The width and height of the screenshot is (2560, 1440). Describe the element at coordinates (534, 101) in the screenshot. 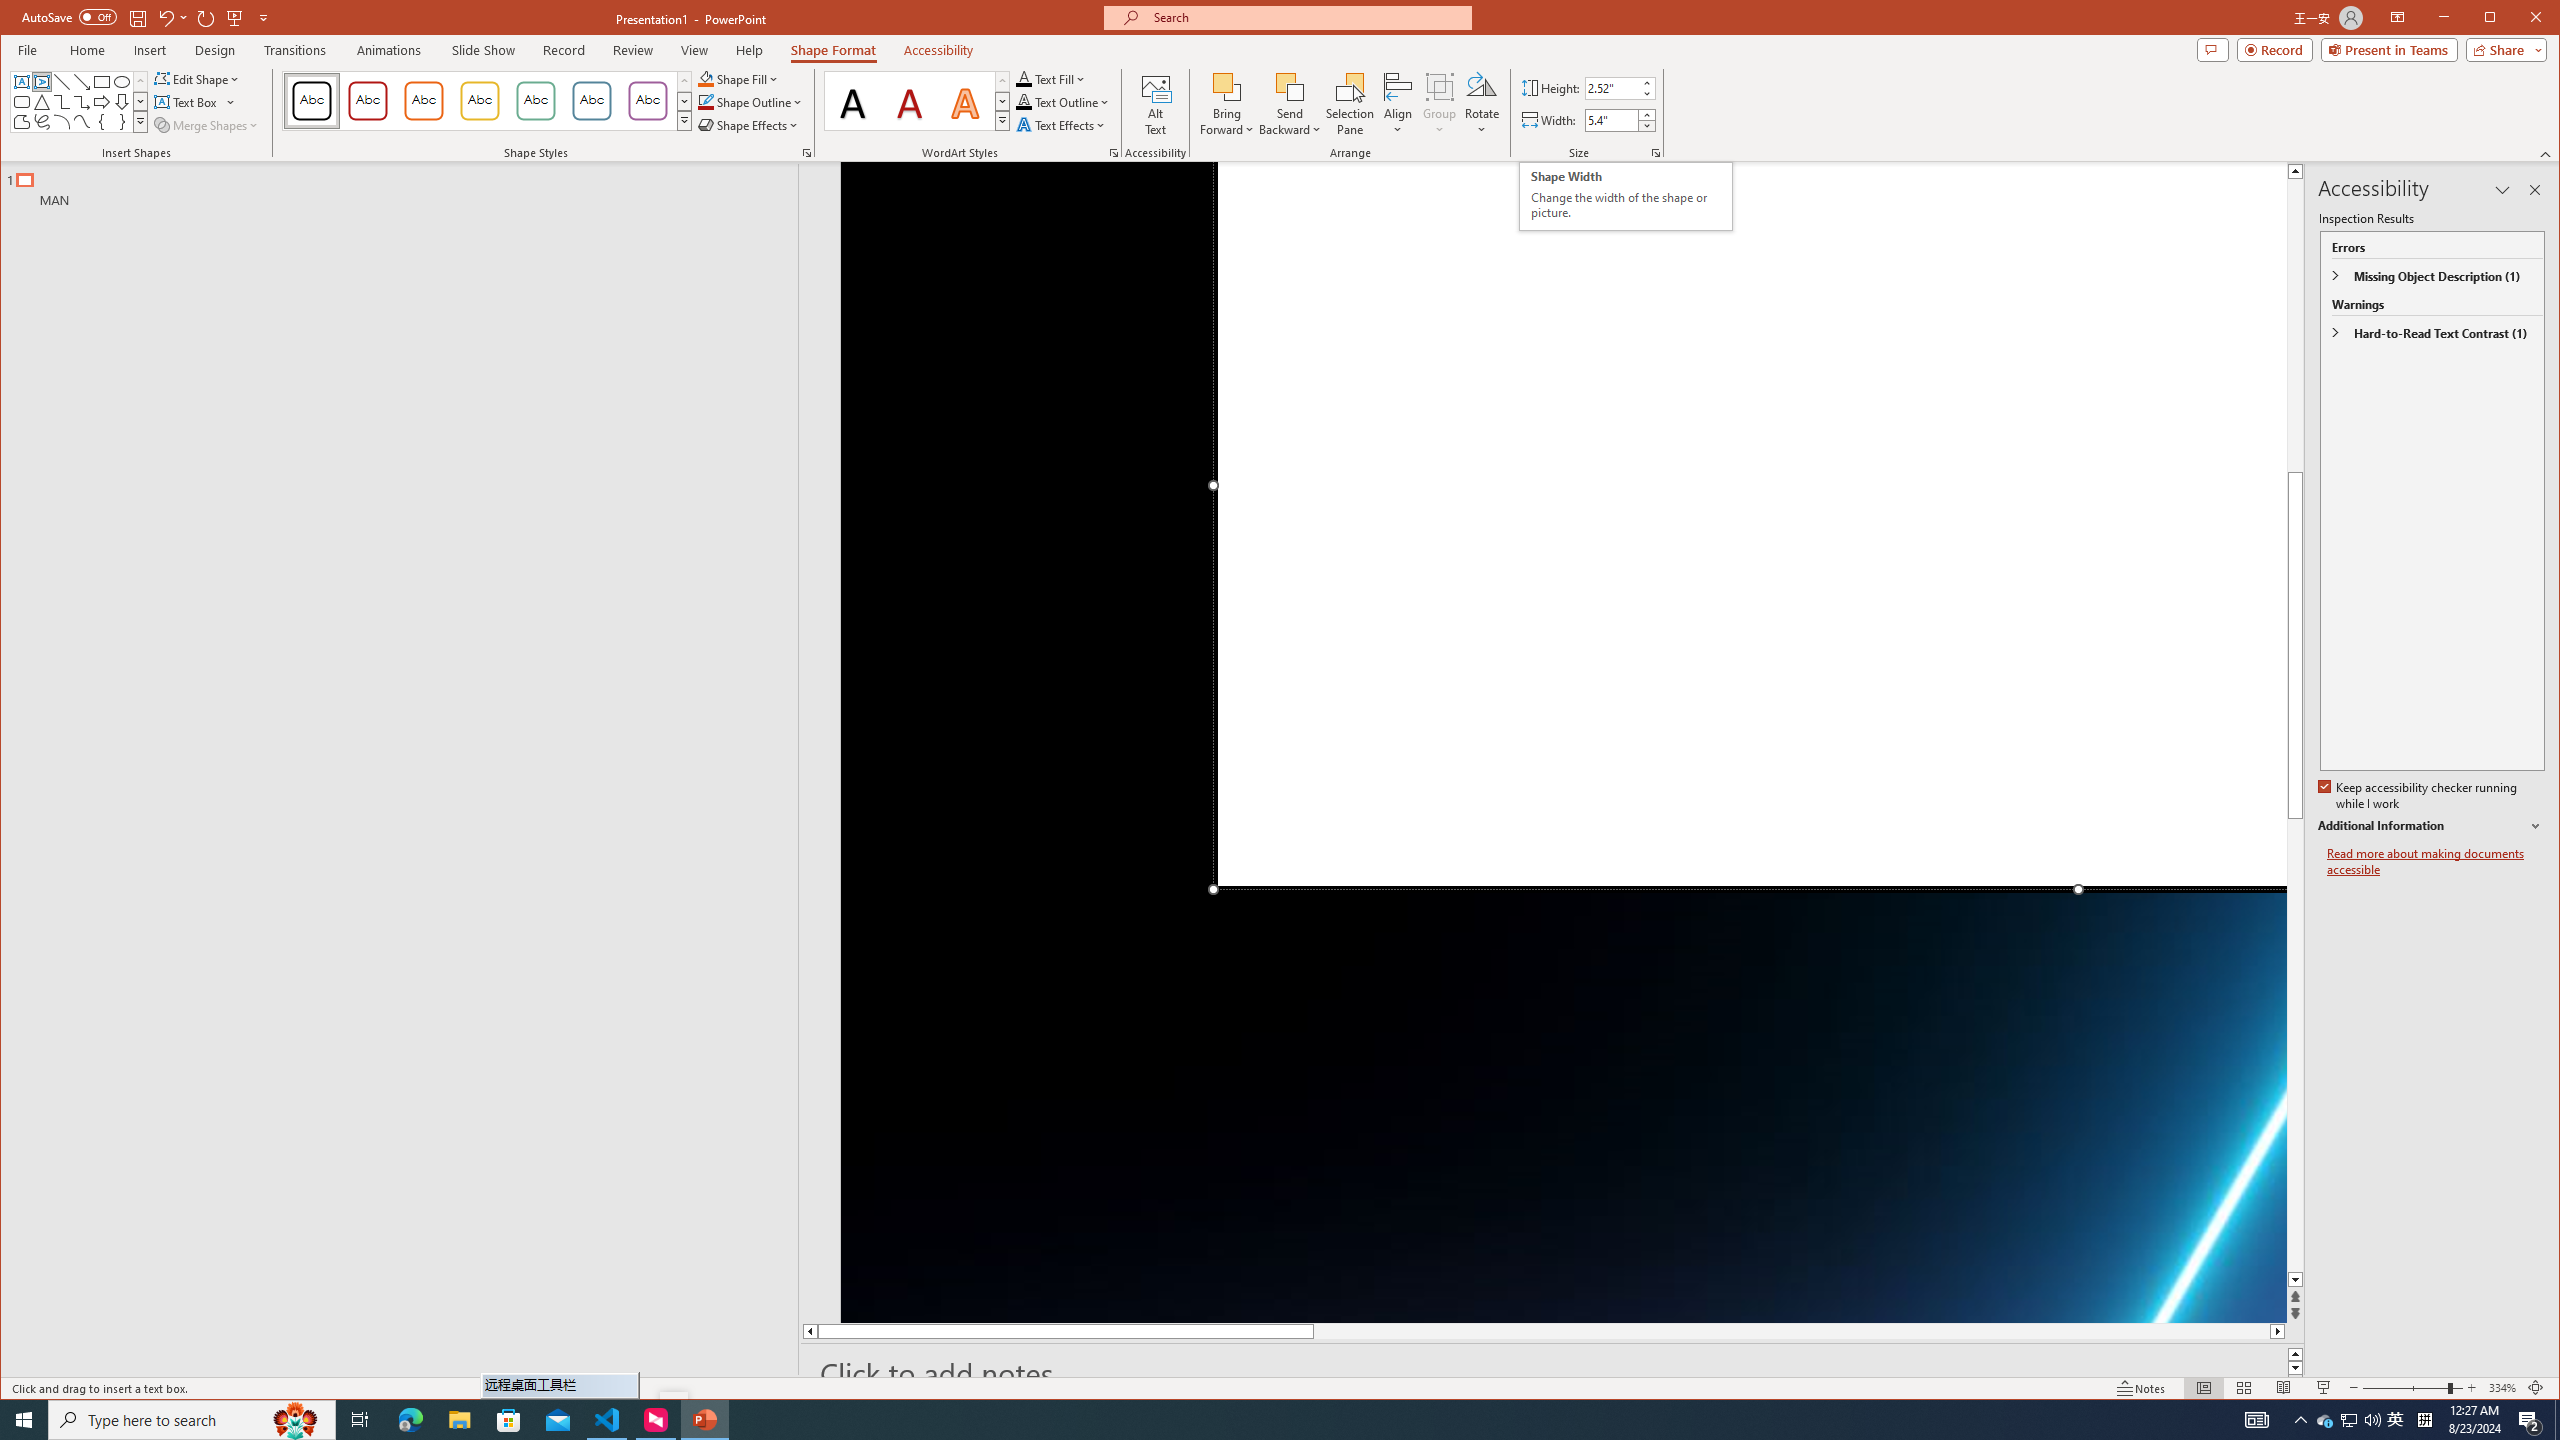

I see `Colored Outline - Green, Accent 4` at that location.